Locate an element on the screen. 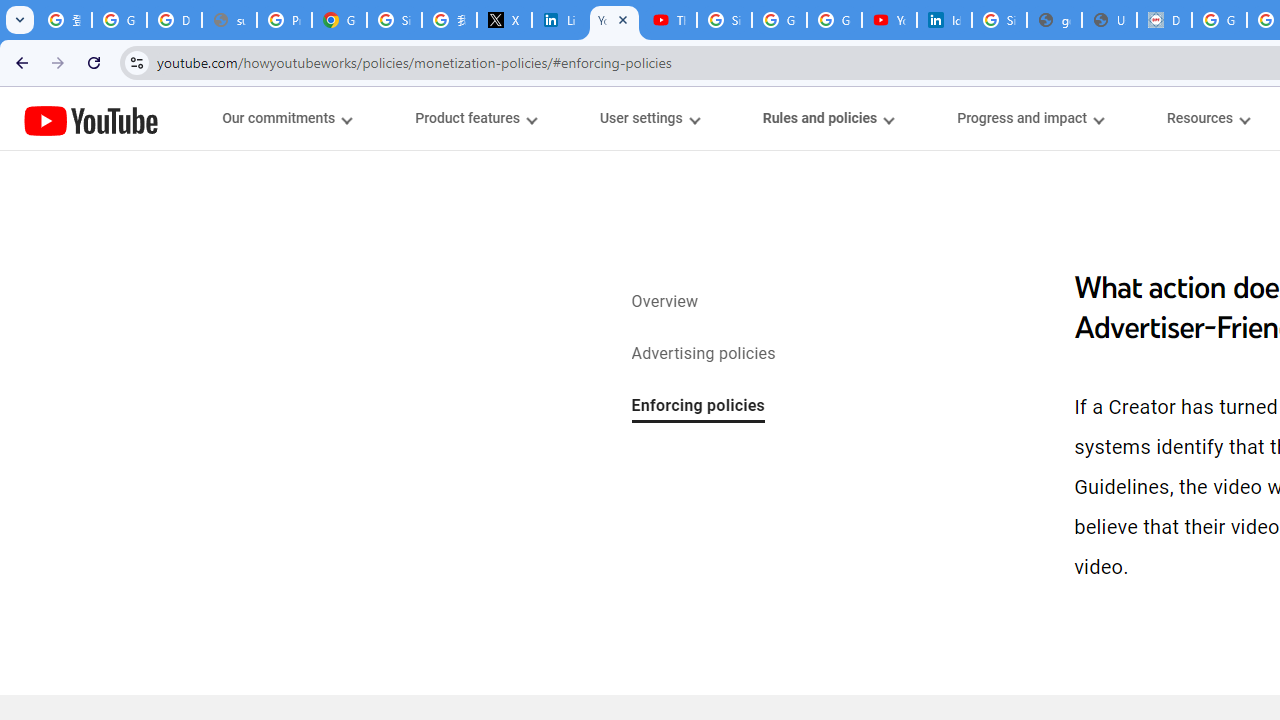 The image size is (1280, 720). YouTube Content Monetization Policies - How YouTube Works is located at coordinates (614, 20).